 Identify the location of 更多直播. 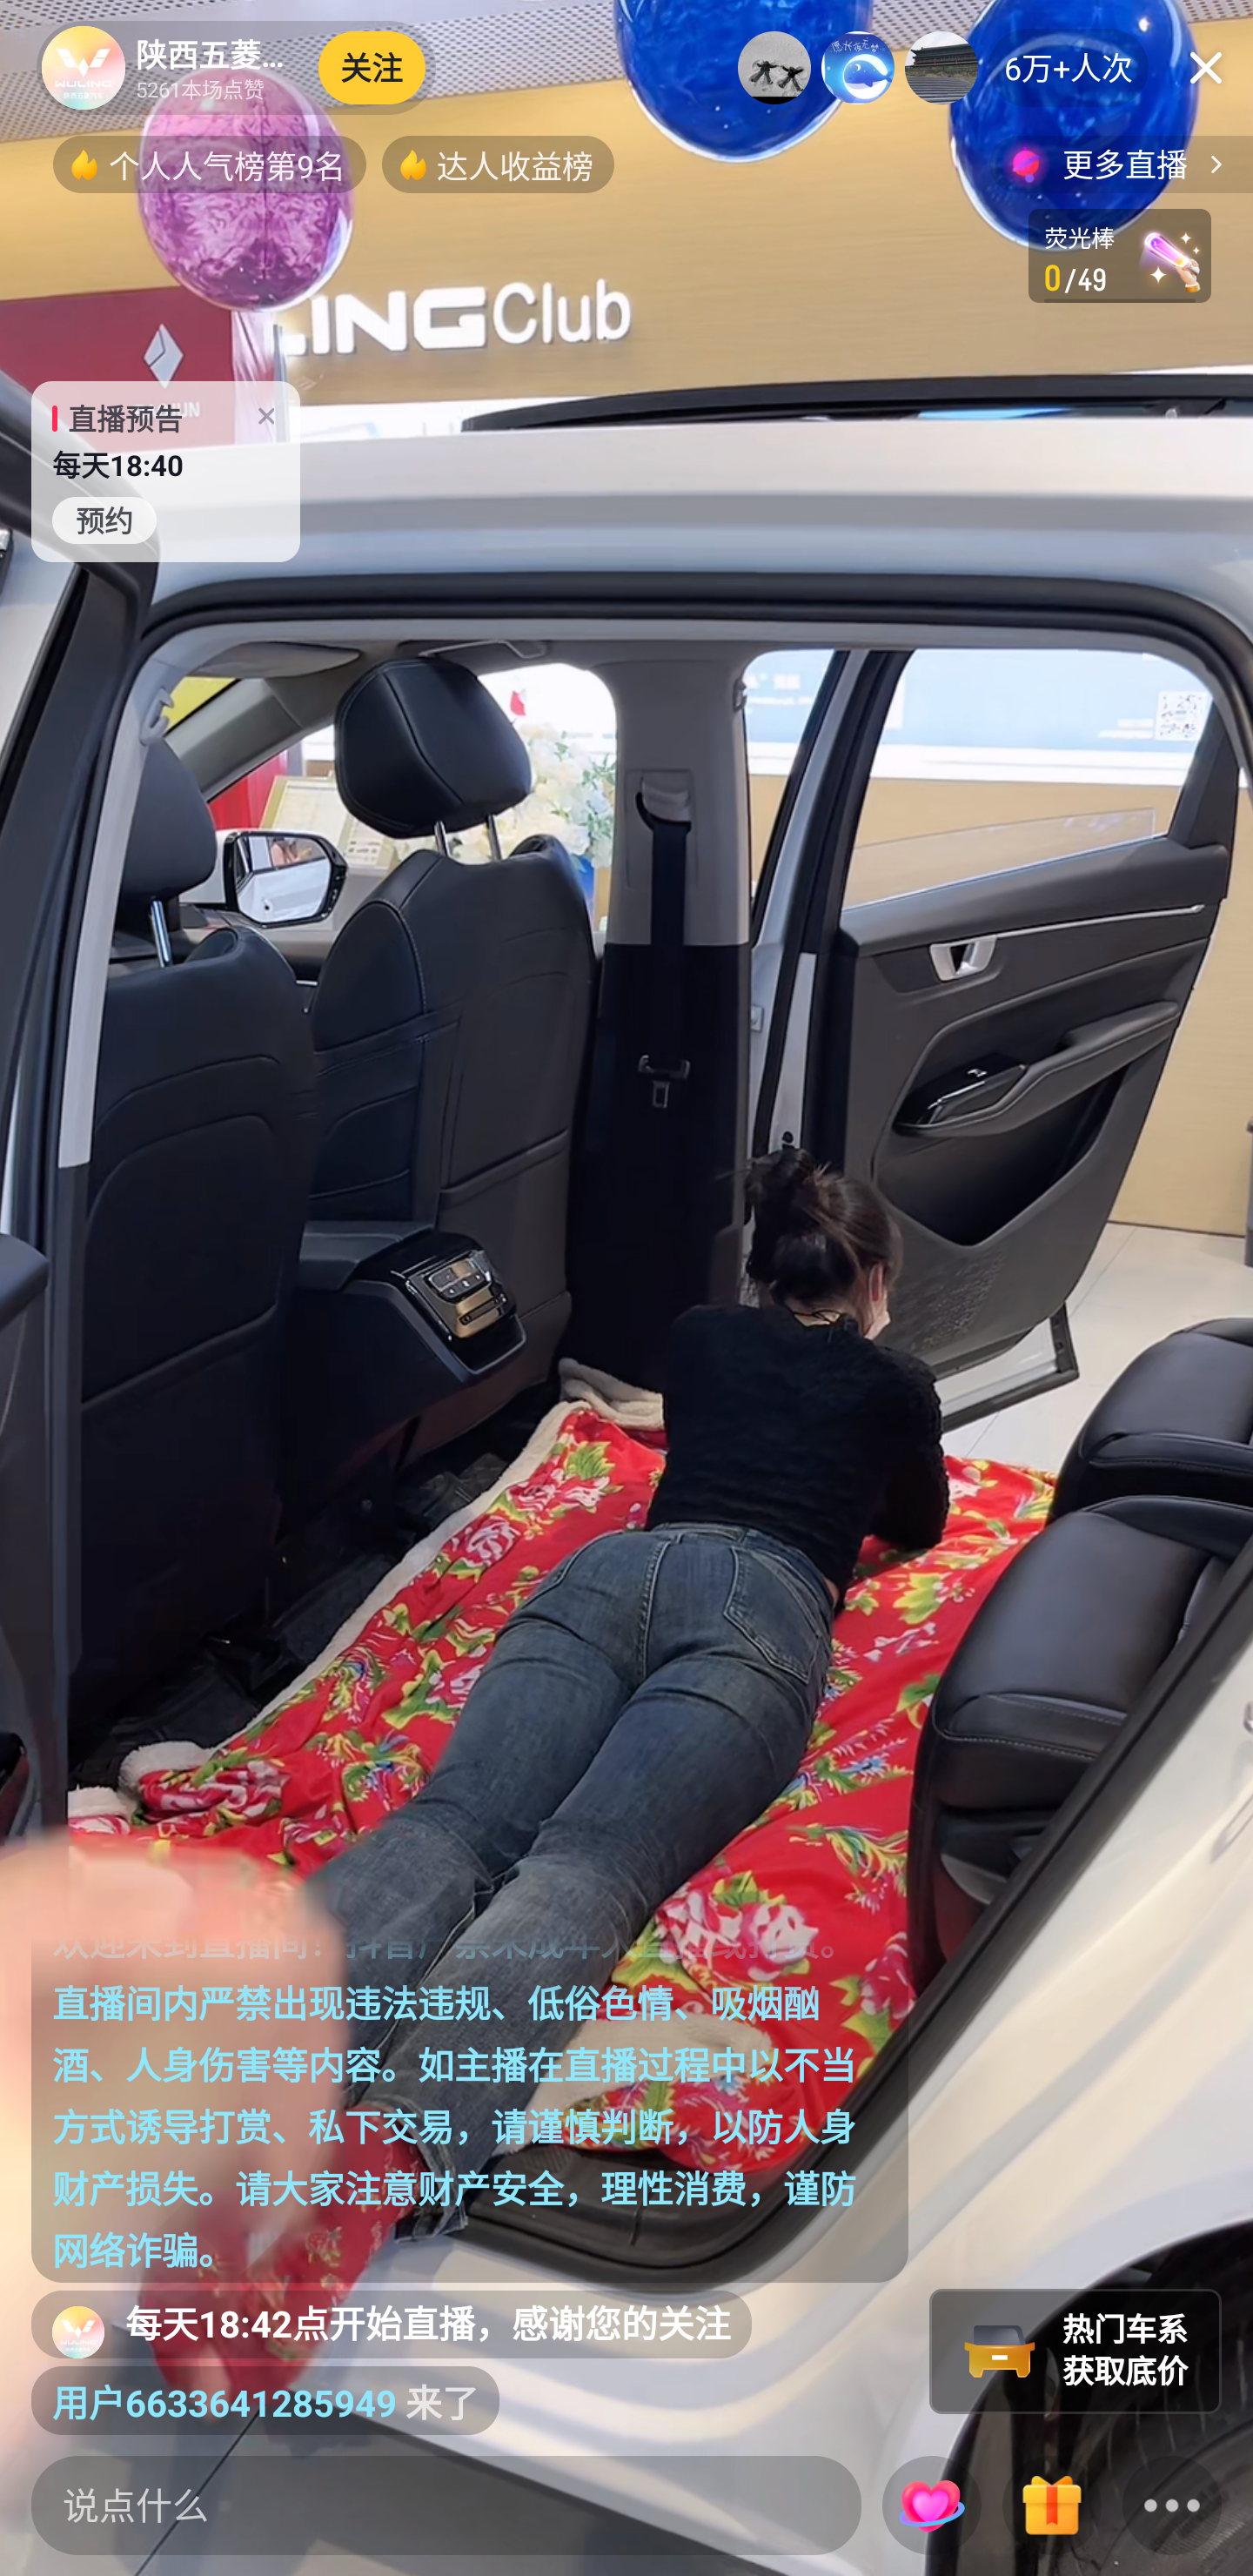
(1121, 164).